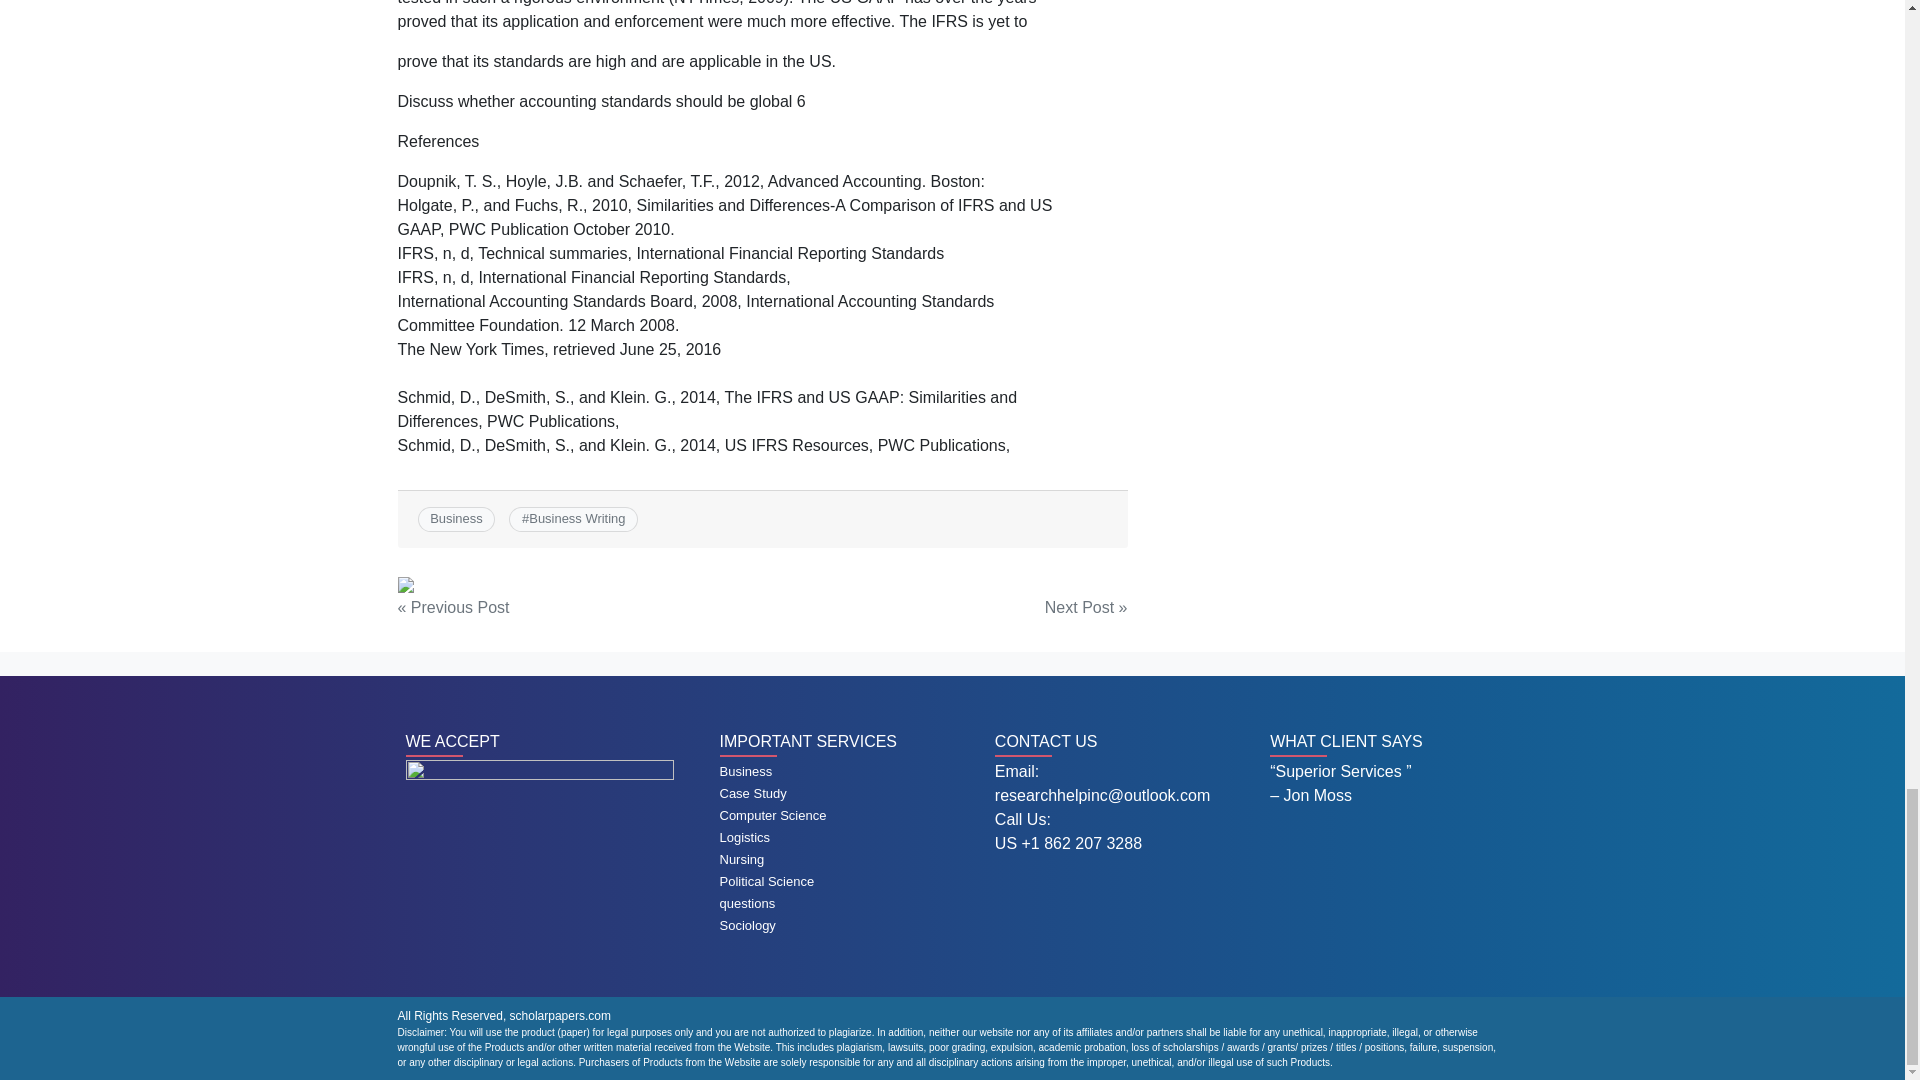 Image resolution: width=1920 pixels, height=1080 pixels. I want to click on Political Science, so click(767, 880).